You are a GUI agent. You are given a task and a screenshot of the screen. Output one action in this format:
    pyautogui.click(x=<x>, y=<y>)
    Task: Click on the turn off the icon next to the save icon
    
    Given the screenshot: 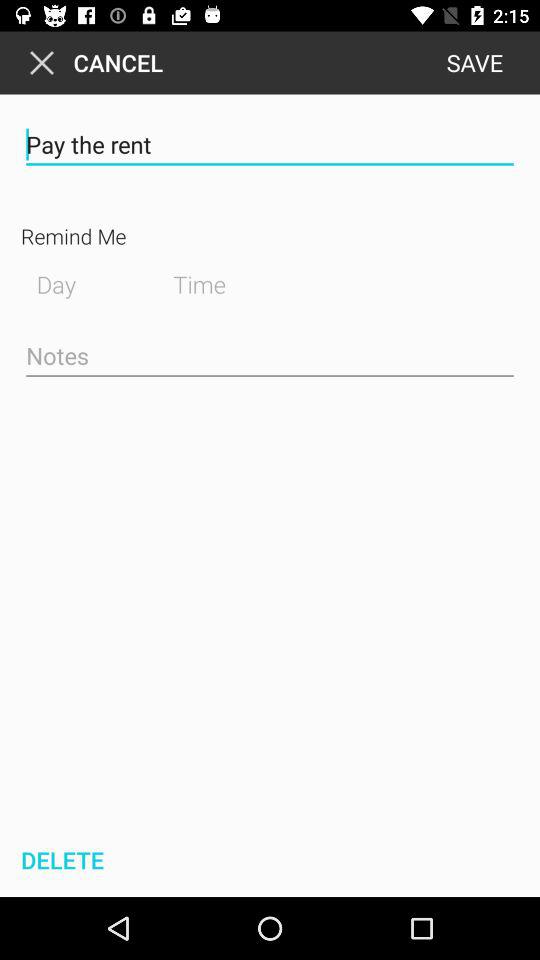 What is the action you would take?
    pyautogui.click(x=92, y=62)
    